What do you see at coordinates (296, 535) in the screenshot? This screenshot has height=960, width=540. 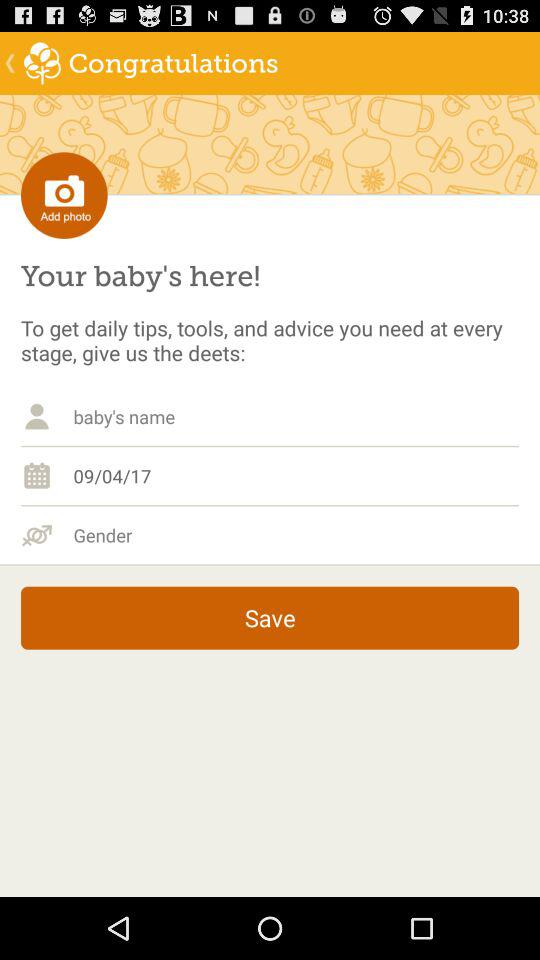 I see `gender` at bounding box center [296, 535].